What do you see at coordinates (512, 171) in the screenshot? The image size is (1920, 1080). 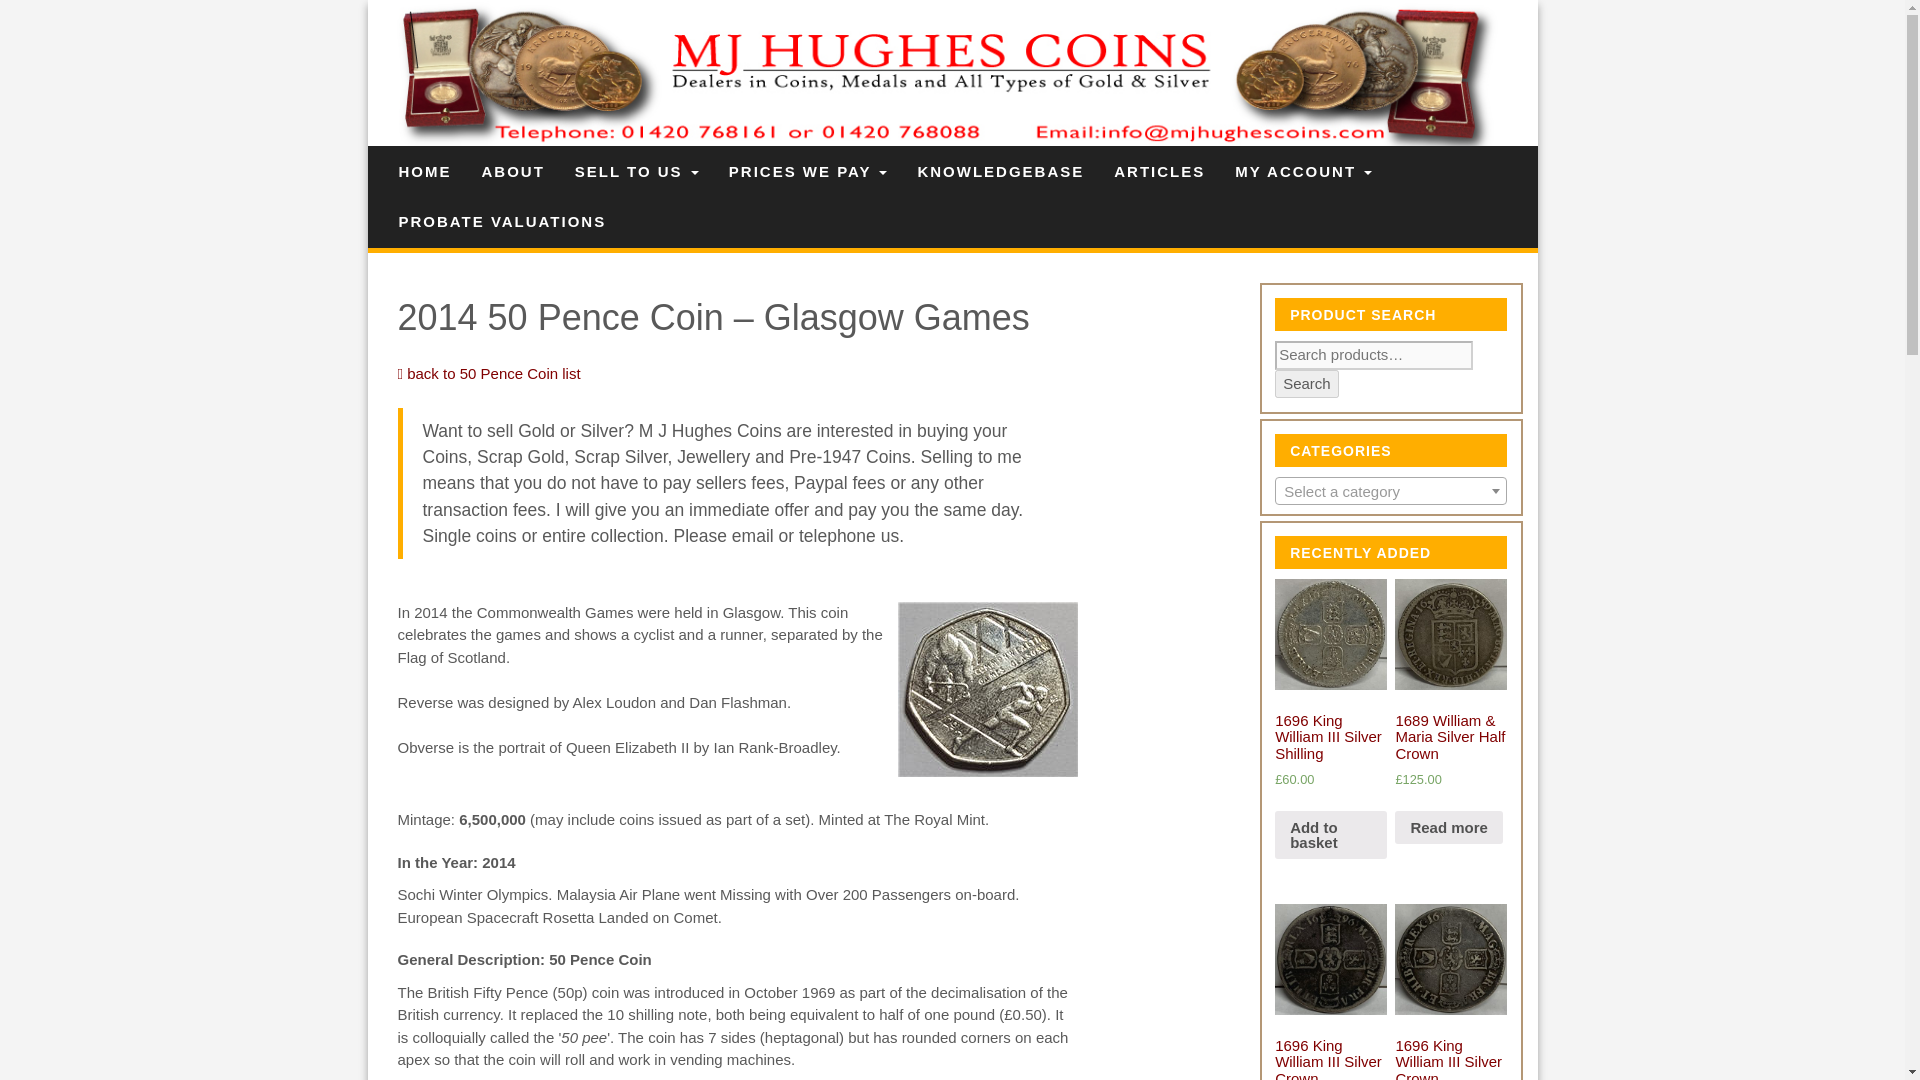 I see `About` at bounding box center [512, 171].